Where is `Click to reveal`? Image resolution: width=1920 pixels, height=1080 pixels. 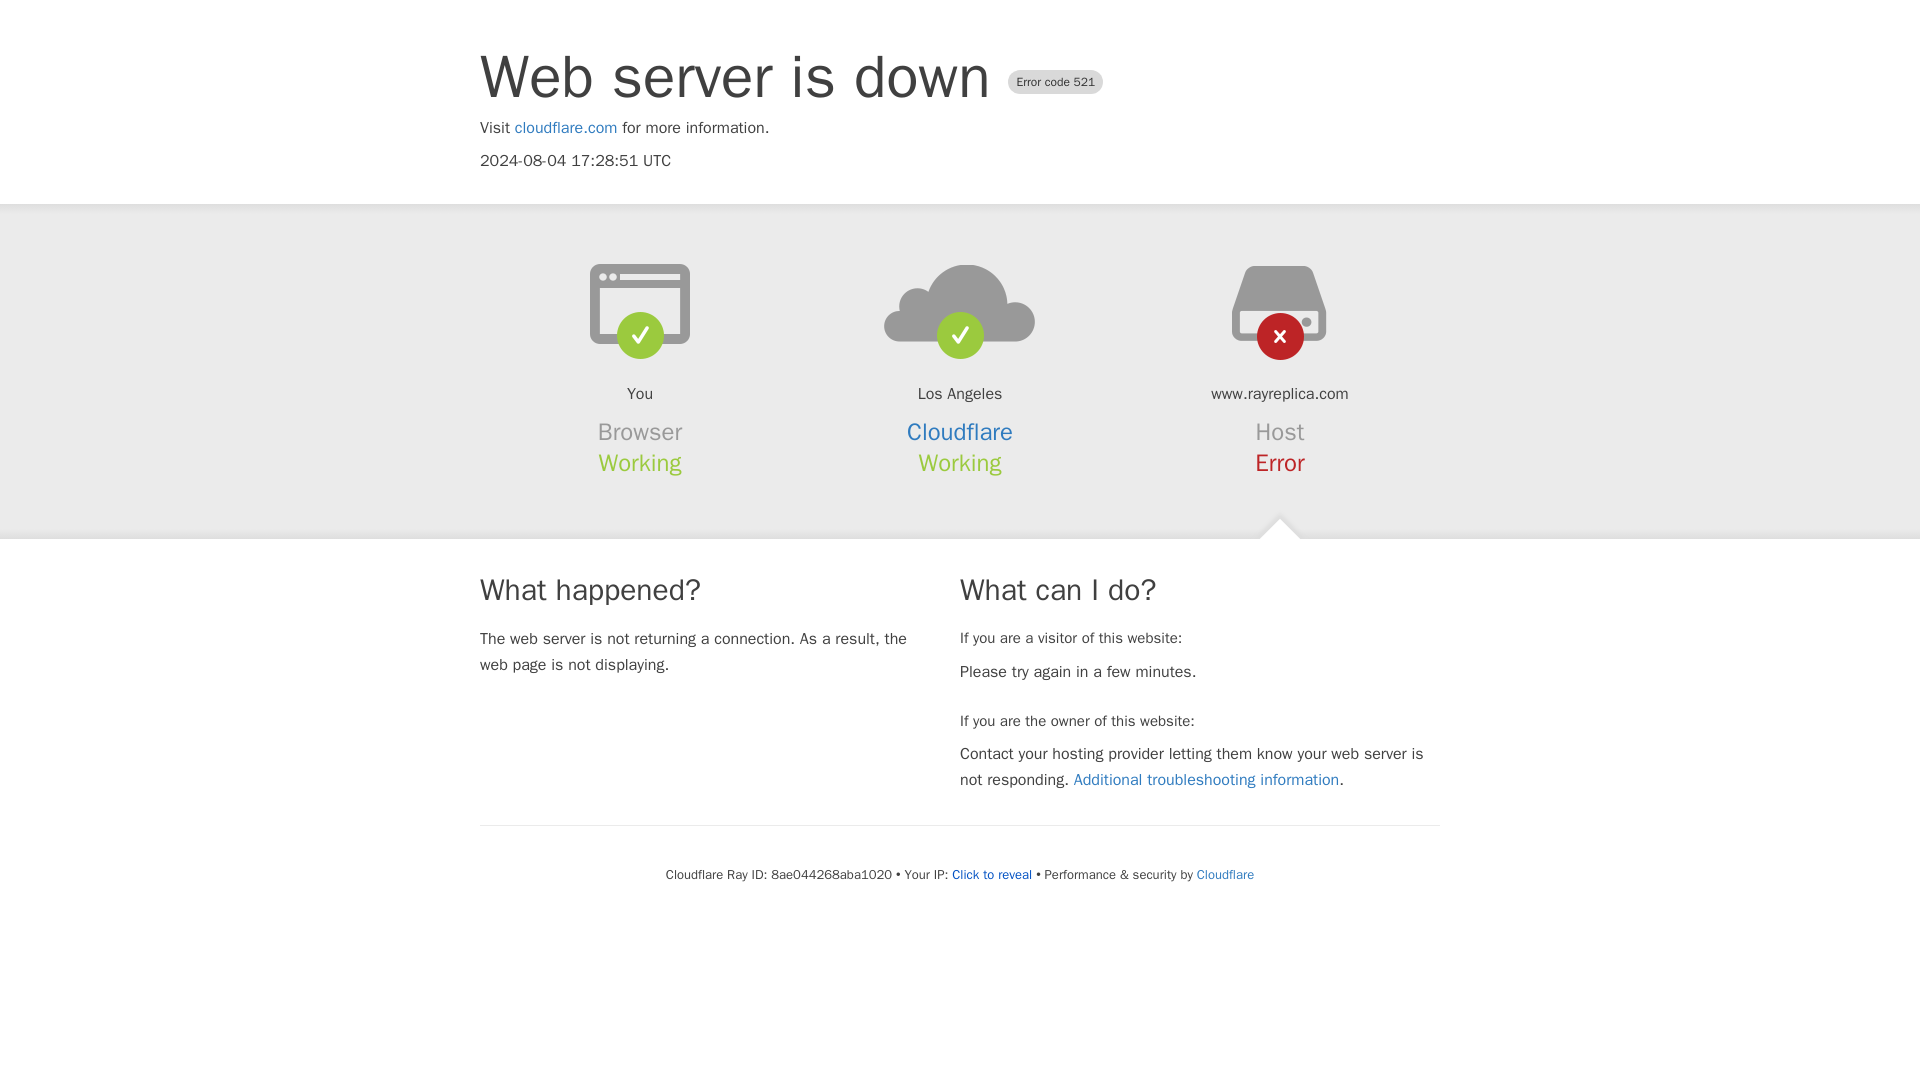 Click to reveal is located at coordinates (992, 875).